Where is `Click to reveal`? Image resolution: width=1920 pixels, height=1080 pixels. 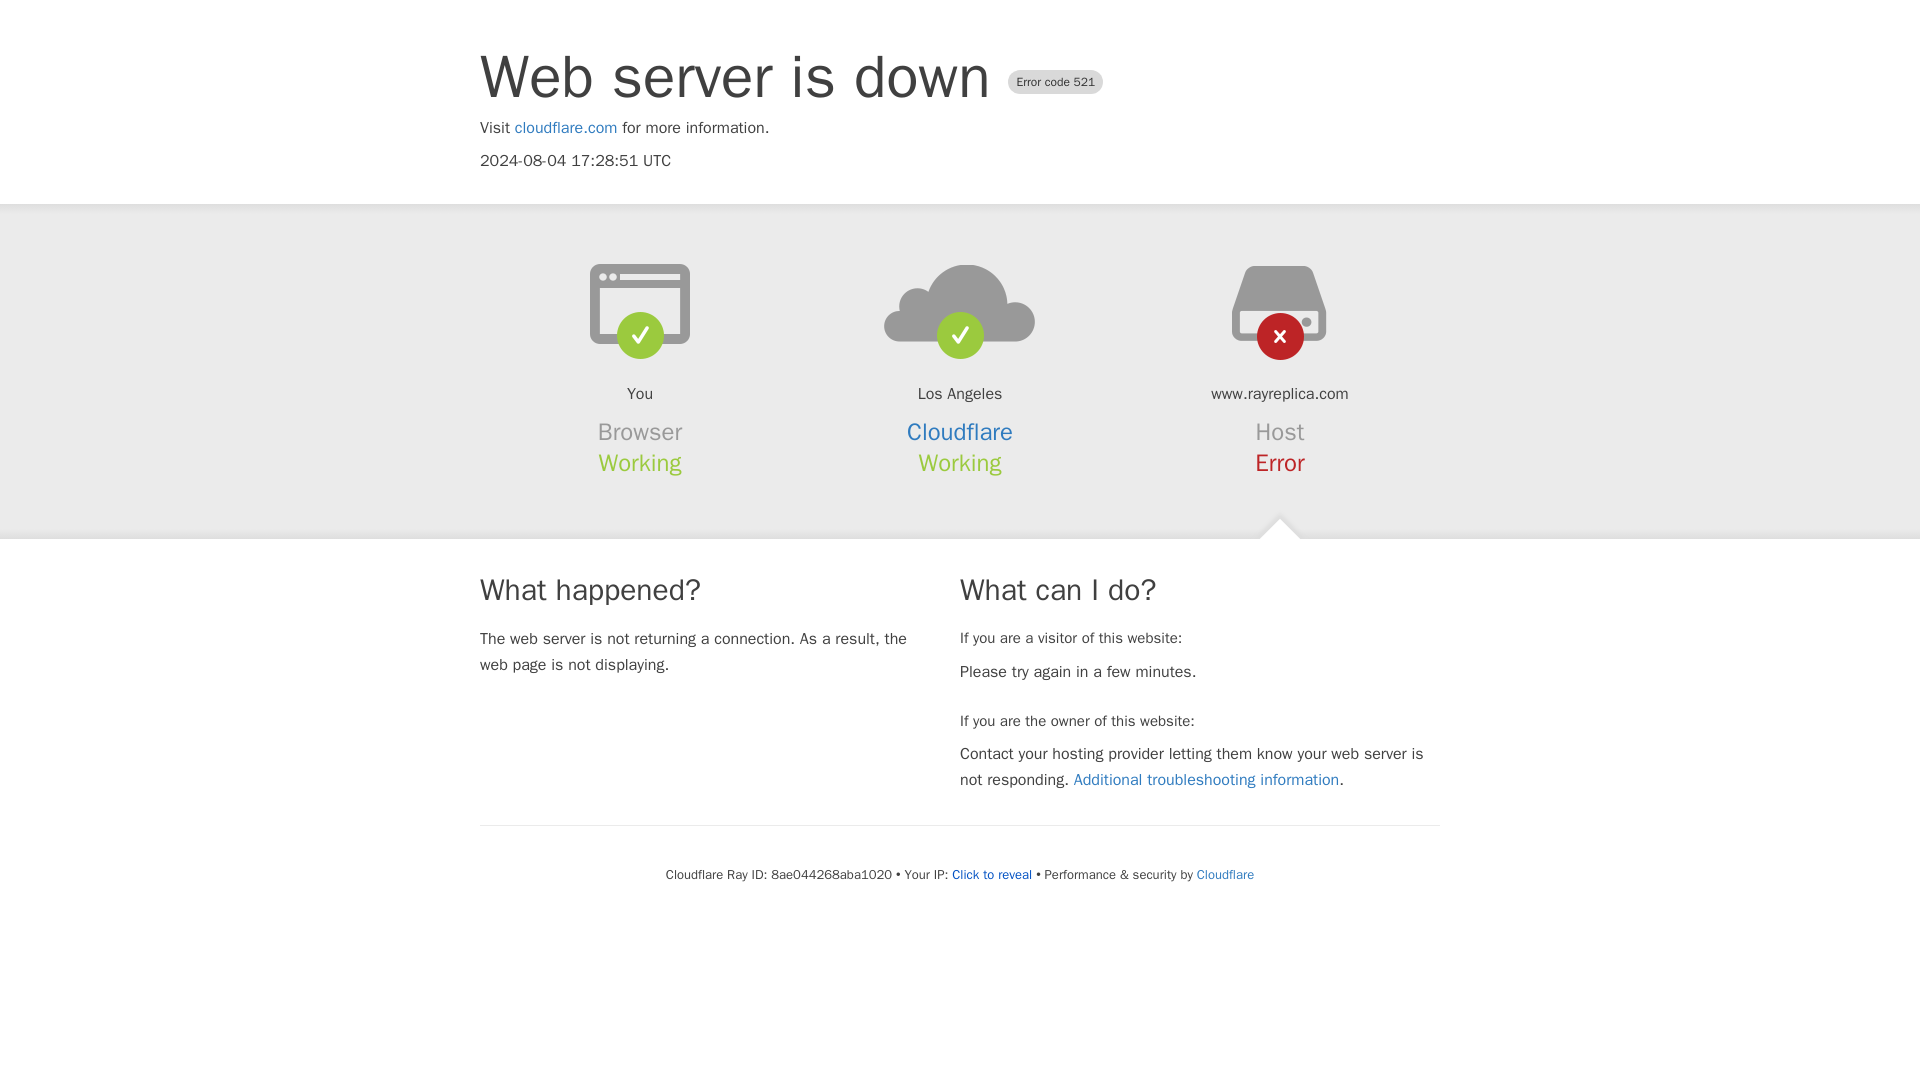 Click to reveal is located at coordinates (992, 875).